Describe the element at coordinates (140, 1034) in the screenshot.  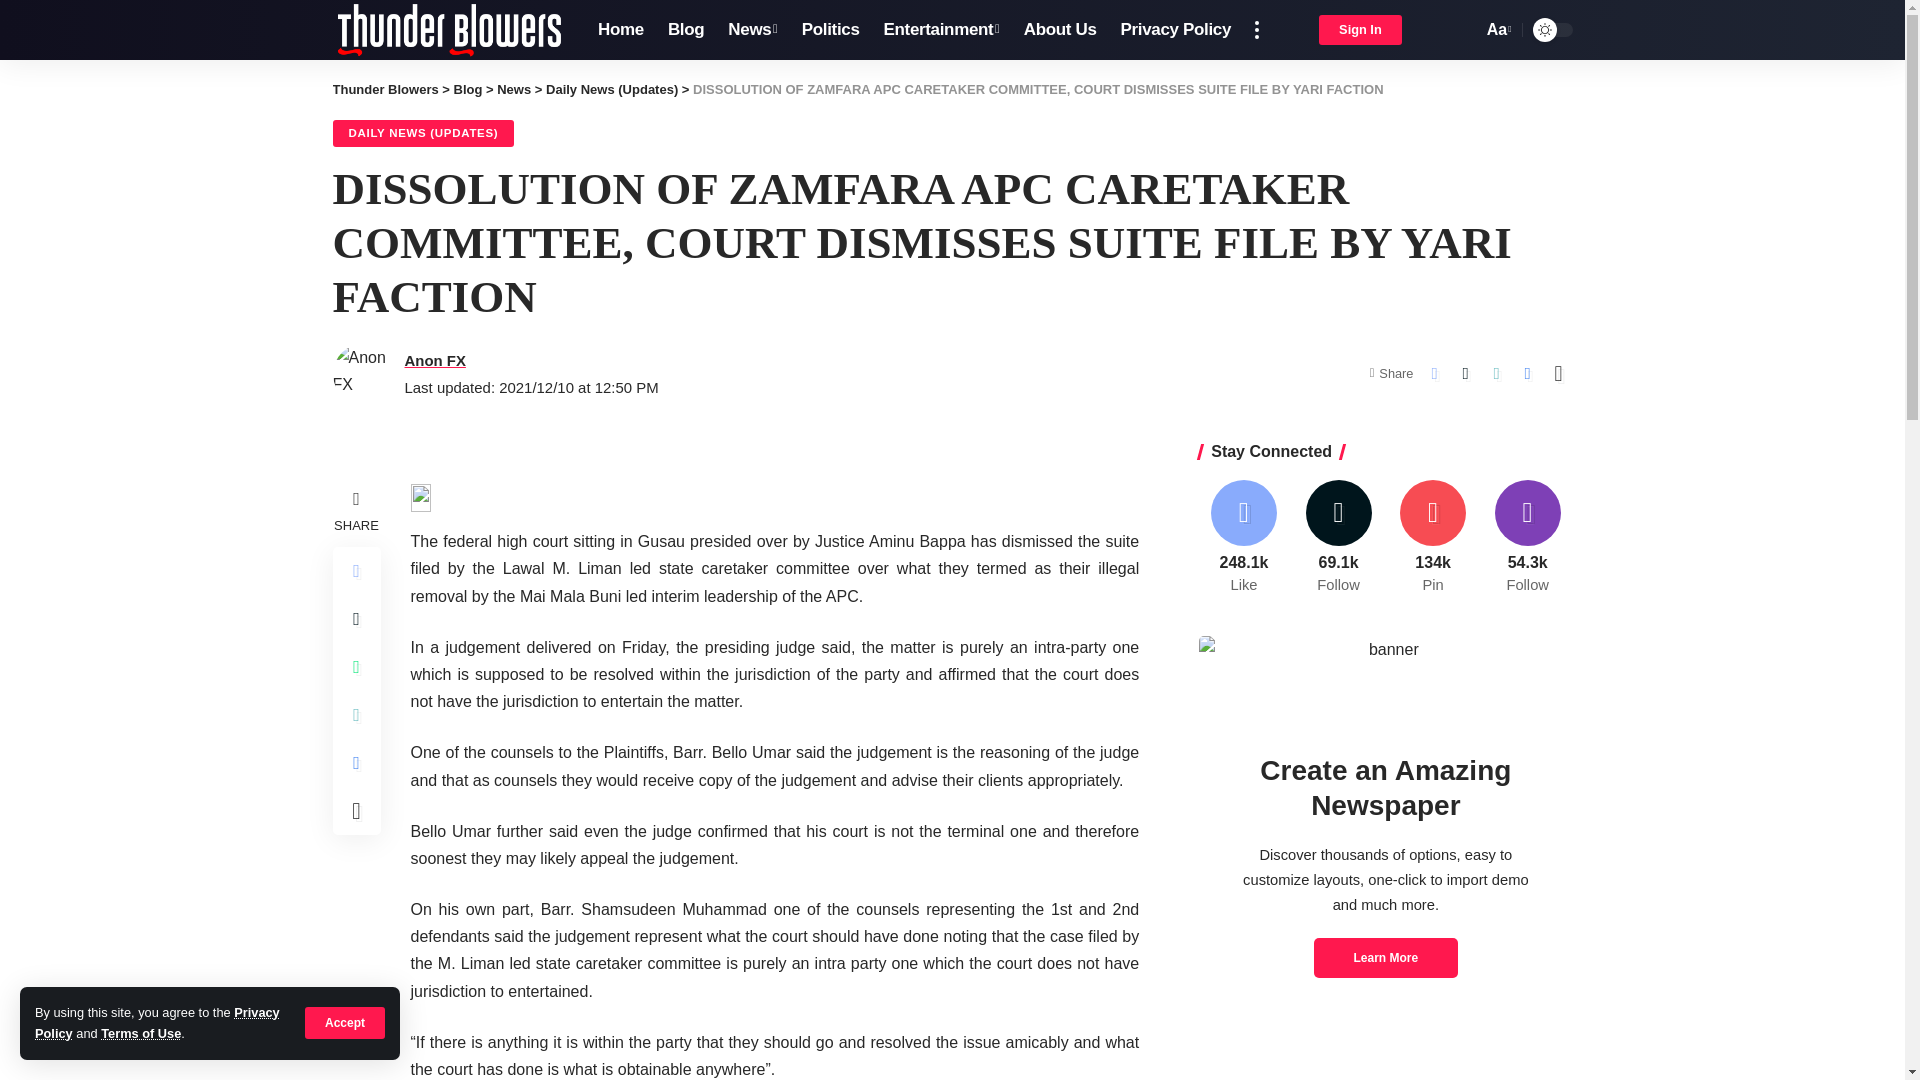
I see `Terms of Use` at that location.